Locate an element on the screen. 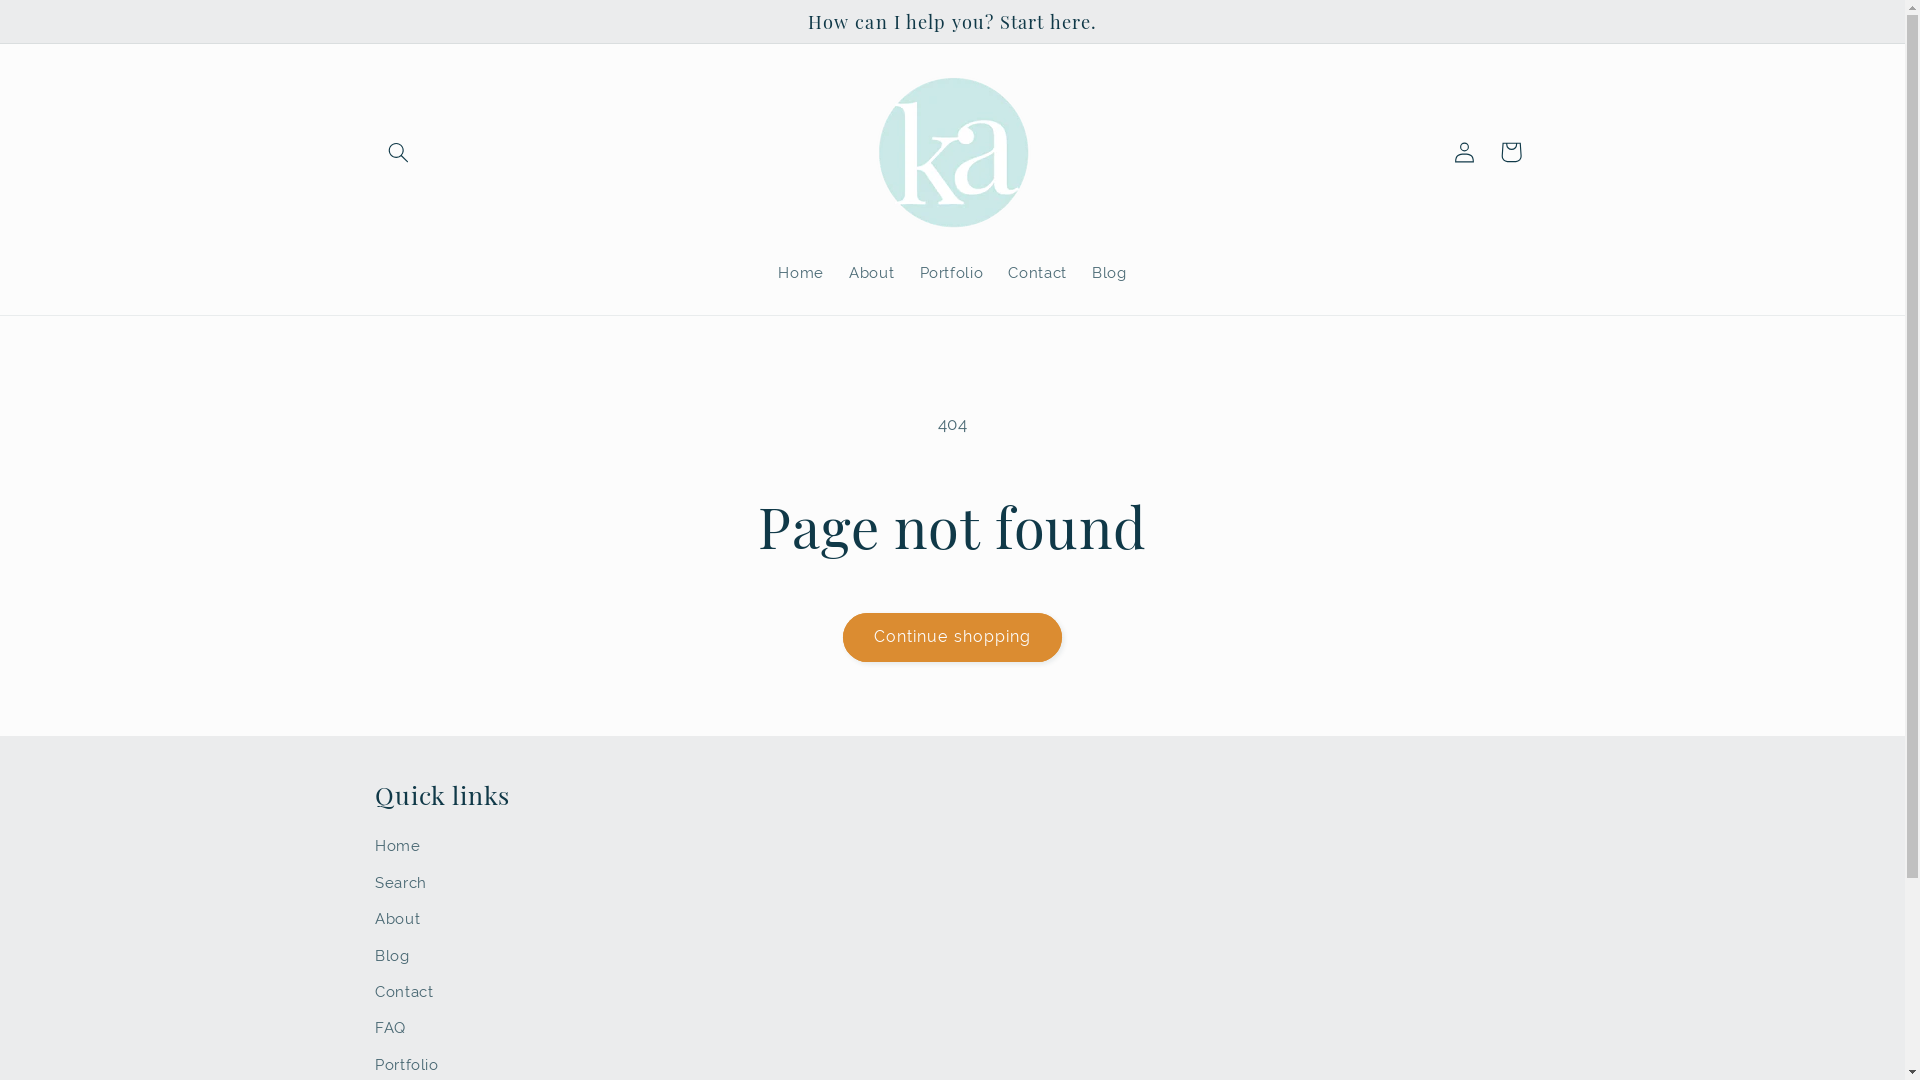 The width and height of the screenshot is (1920, 1080). Cart is located at coordinates (1511, 152).